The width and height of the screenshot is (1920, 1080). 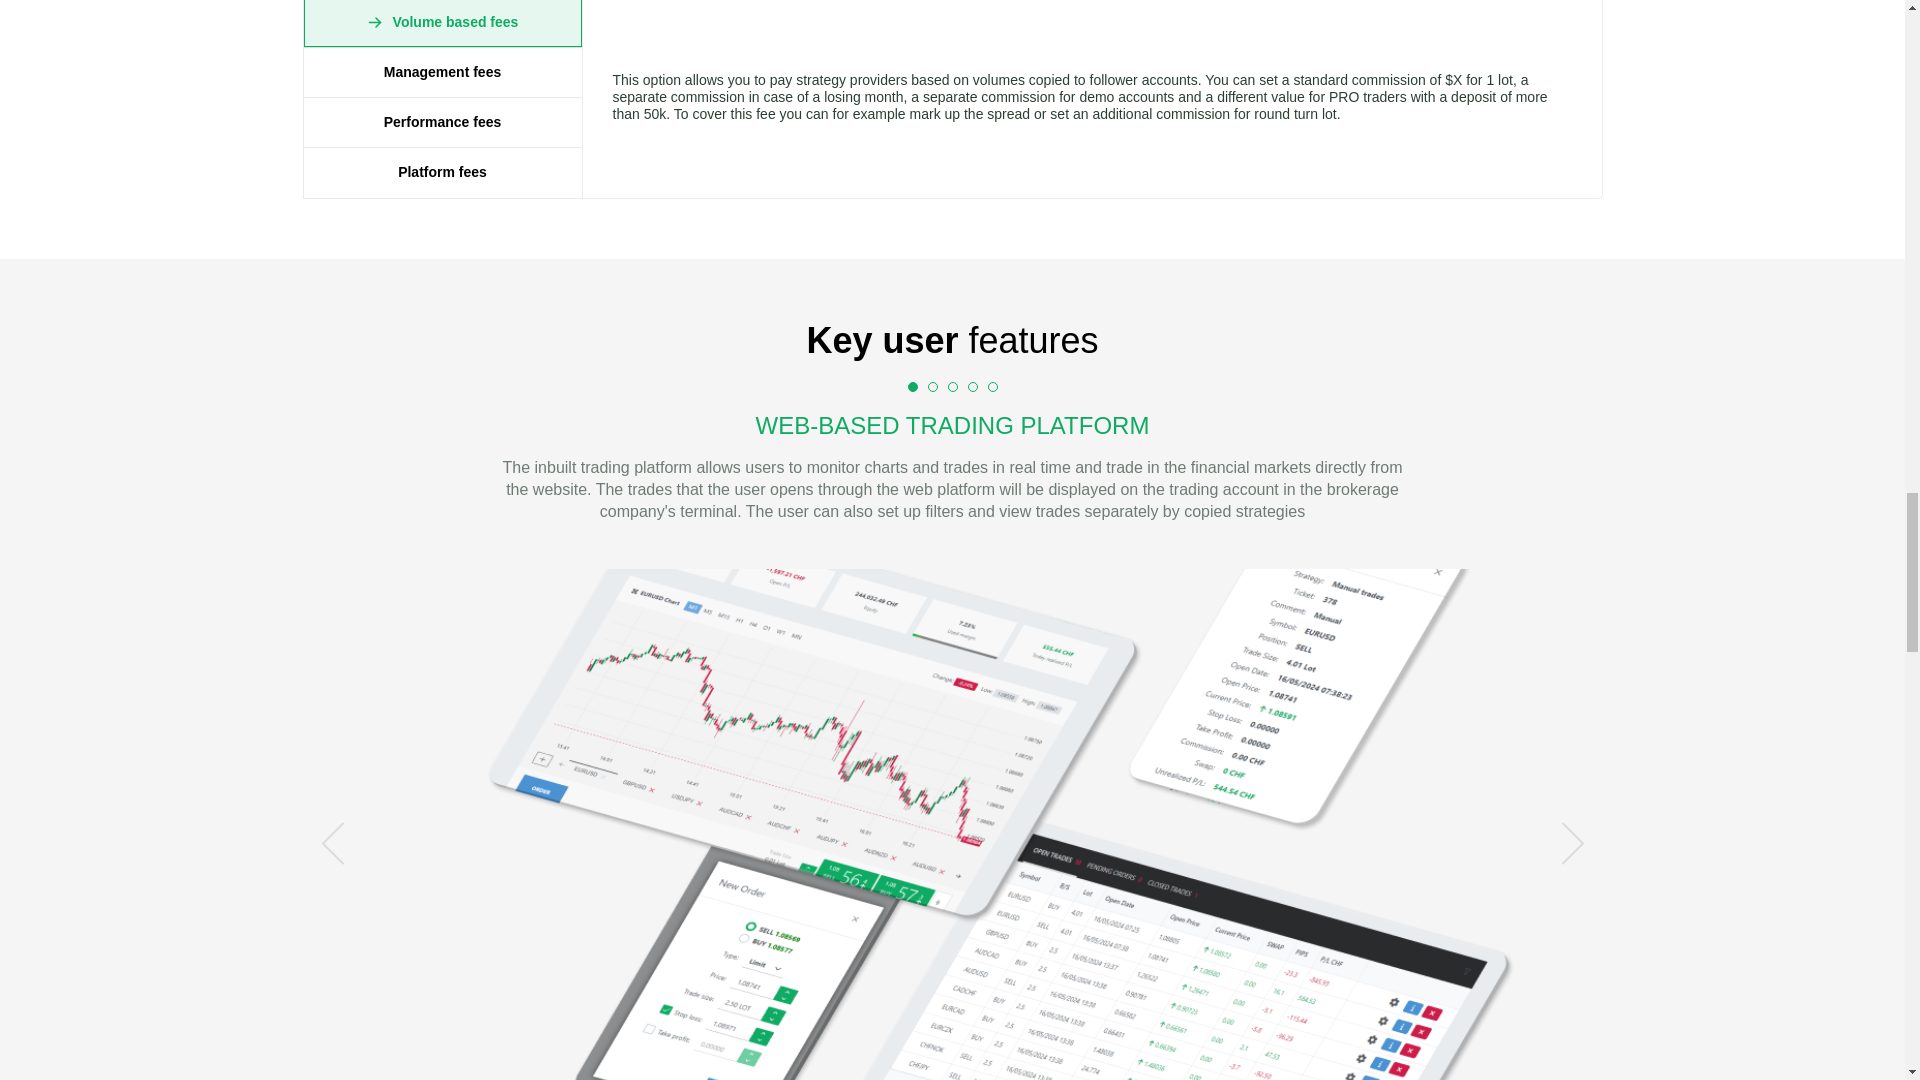 What do you see at coordinates (442, 24) in the screenshot?
I see `Volume based fees` at bounding box center [442, 24].